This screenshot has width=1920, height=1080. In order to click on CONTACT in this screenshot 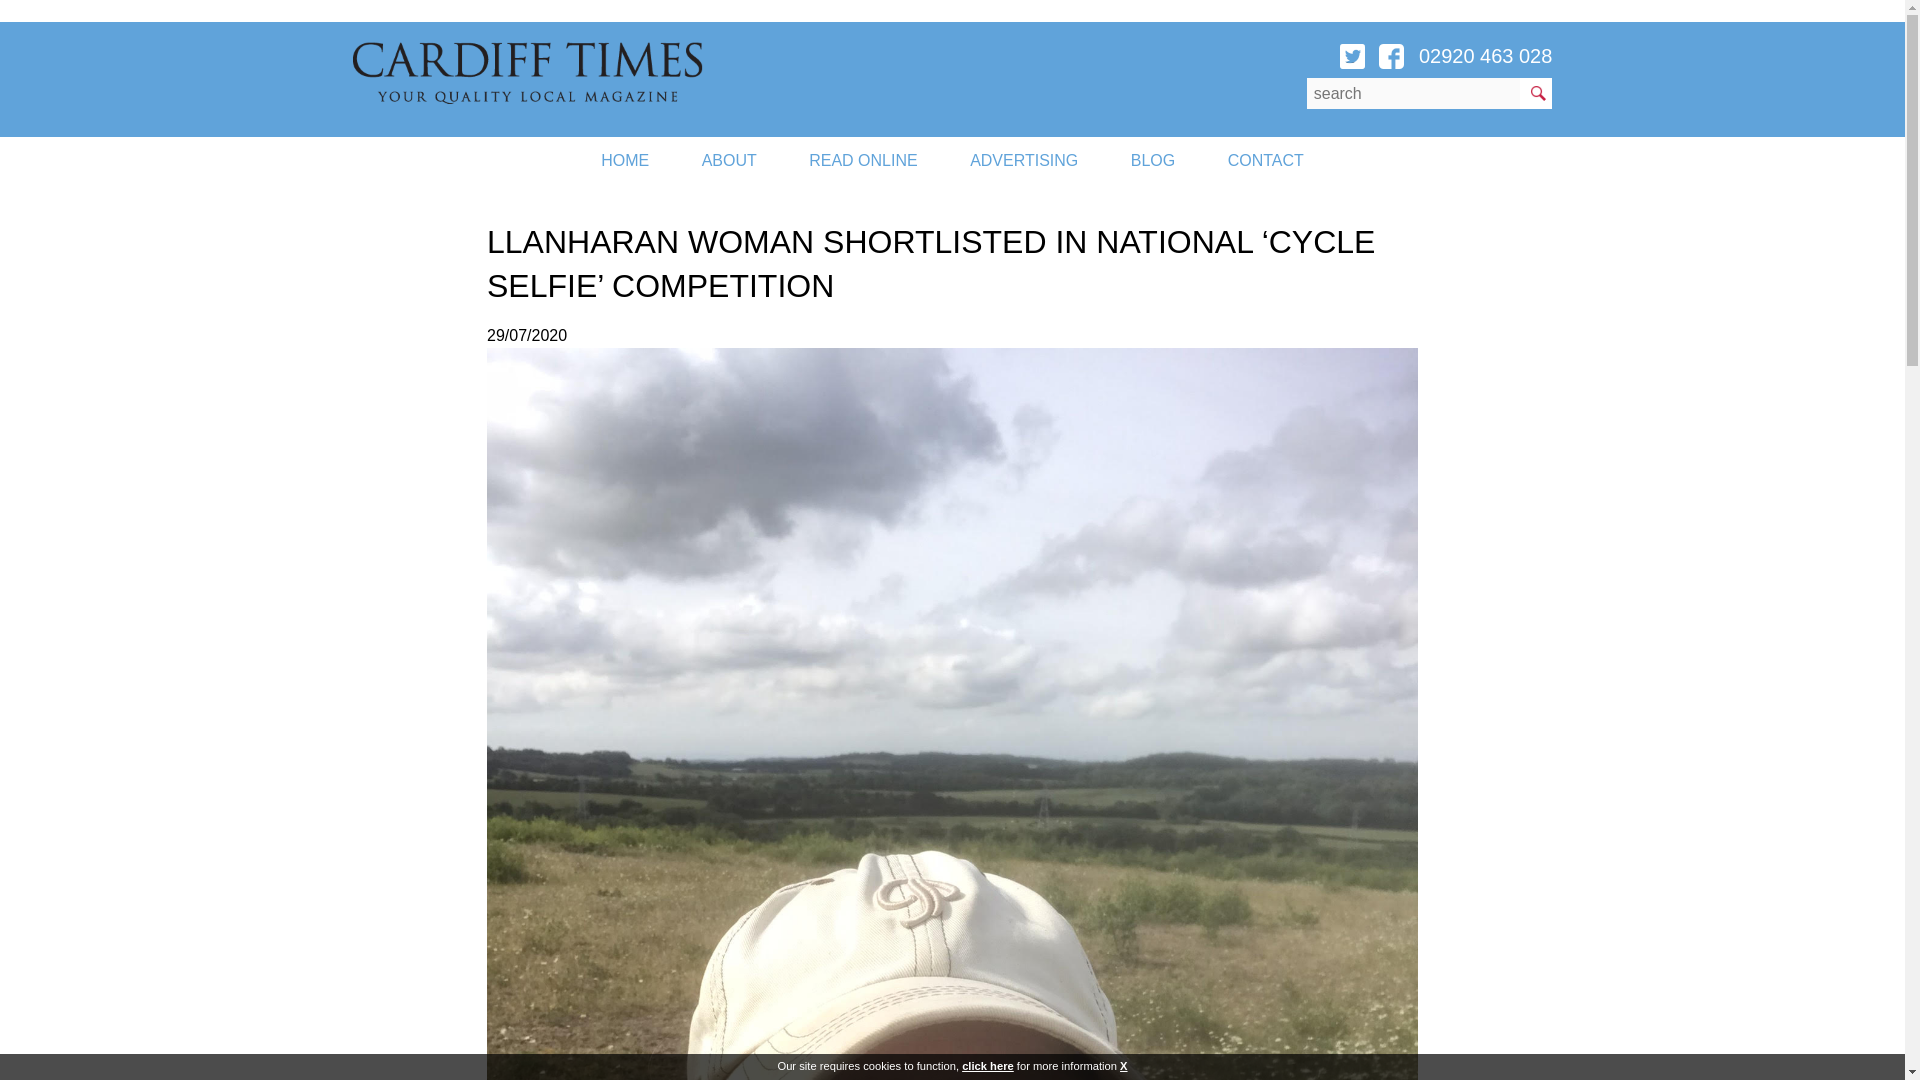, I will do `click(1266, 160)`.